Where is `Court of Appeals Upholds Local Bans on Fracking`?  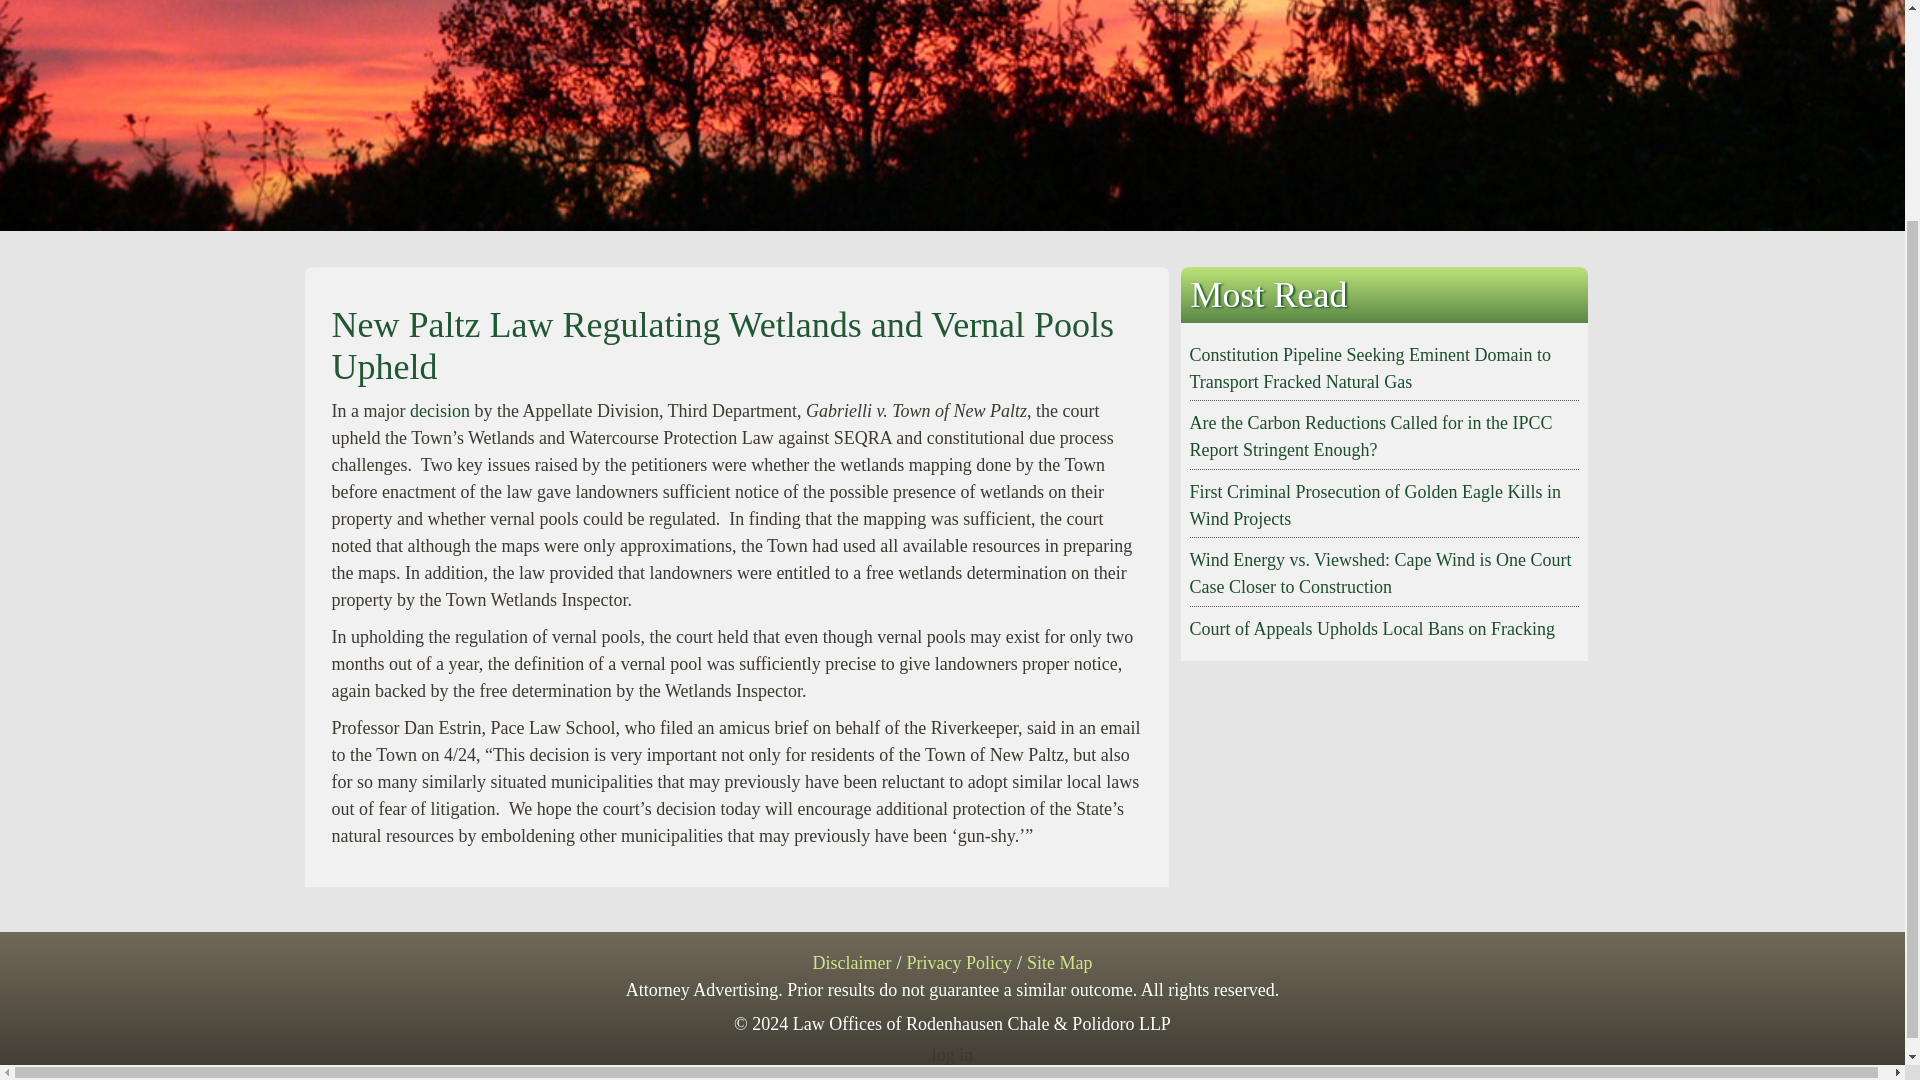 Court of Appeals Upholds Local Bans on Fracking is located at coordinates (1372, 628).